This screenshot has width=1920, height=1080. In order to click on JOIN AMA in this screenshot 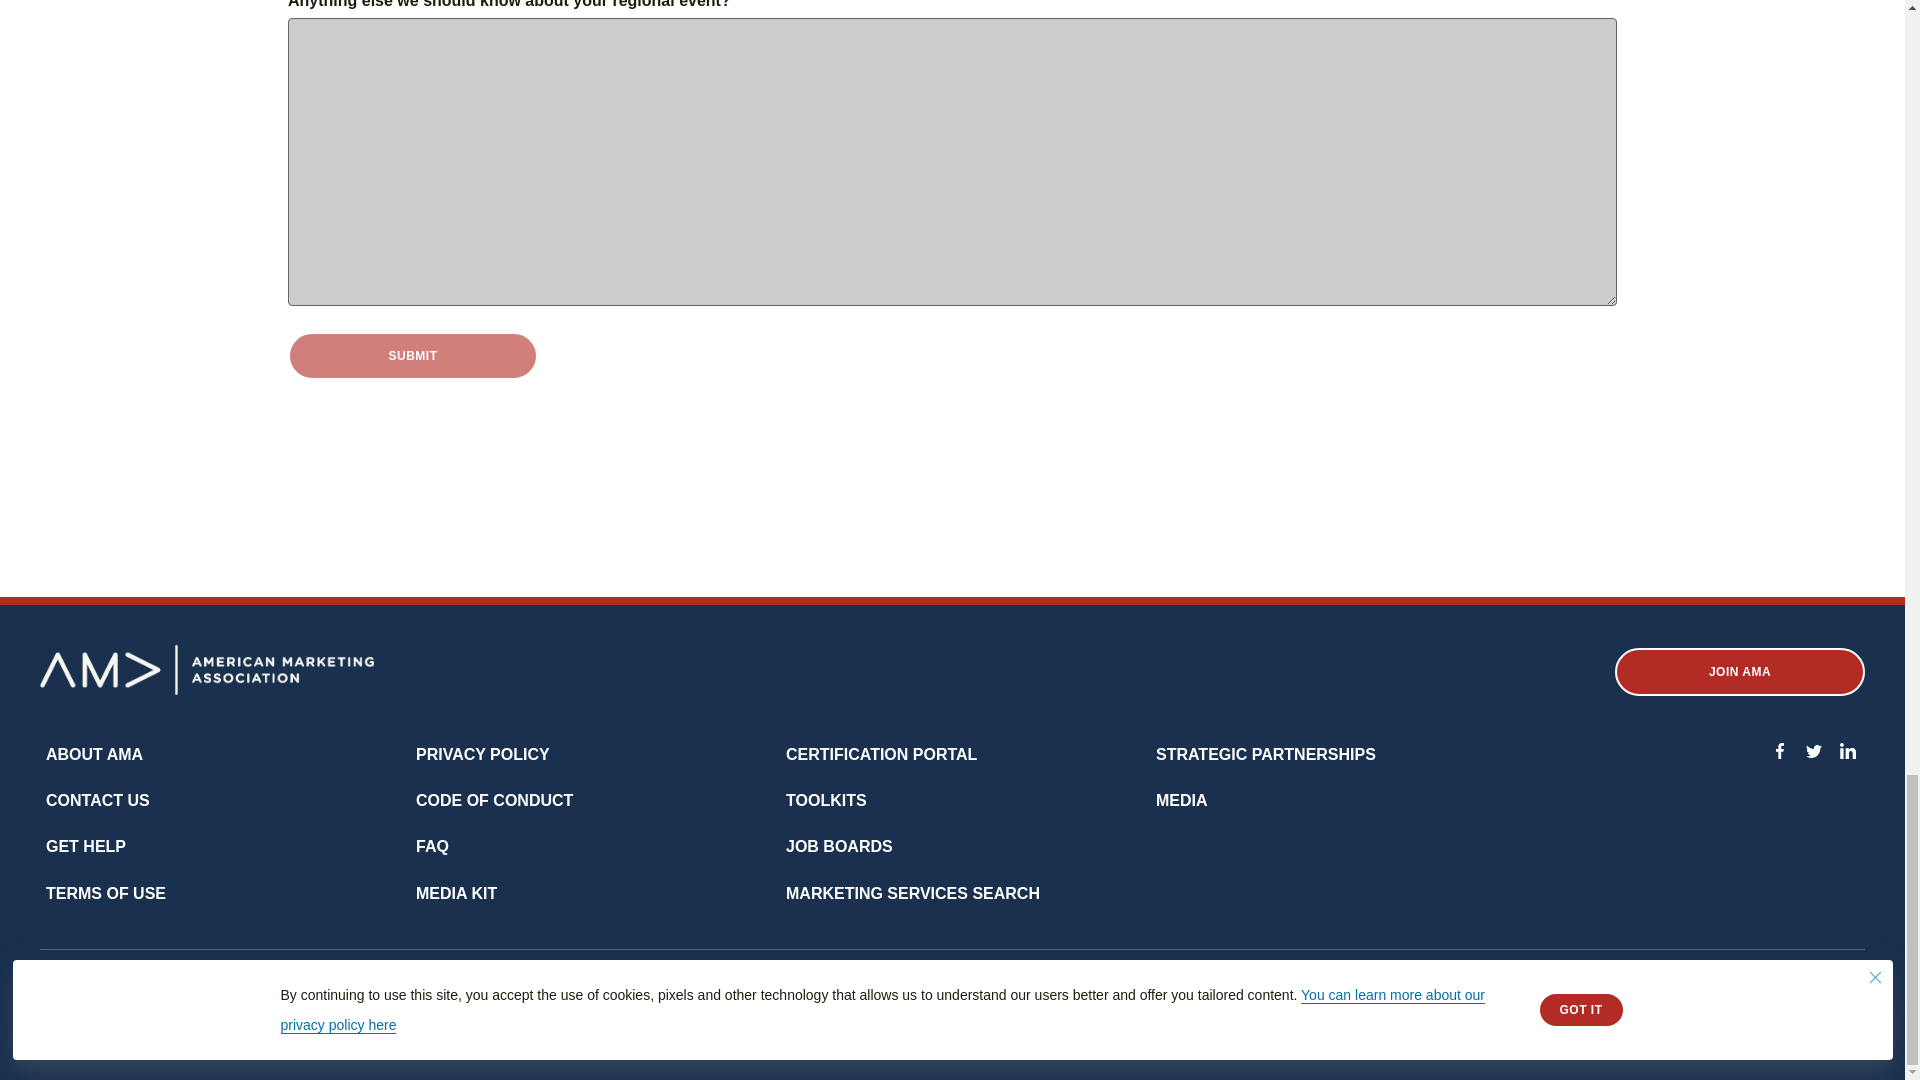, I will do `click(1739, 672)`.